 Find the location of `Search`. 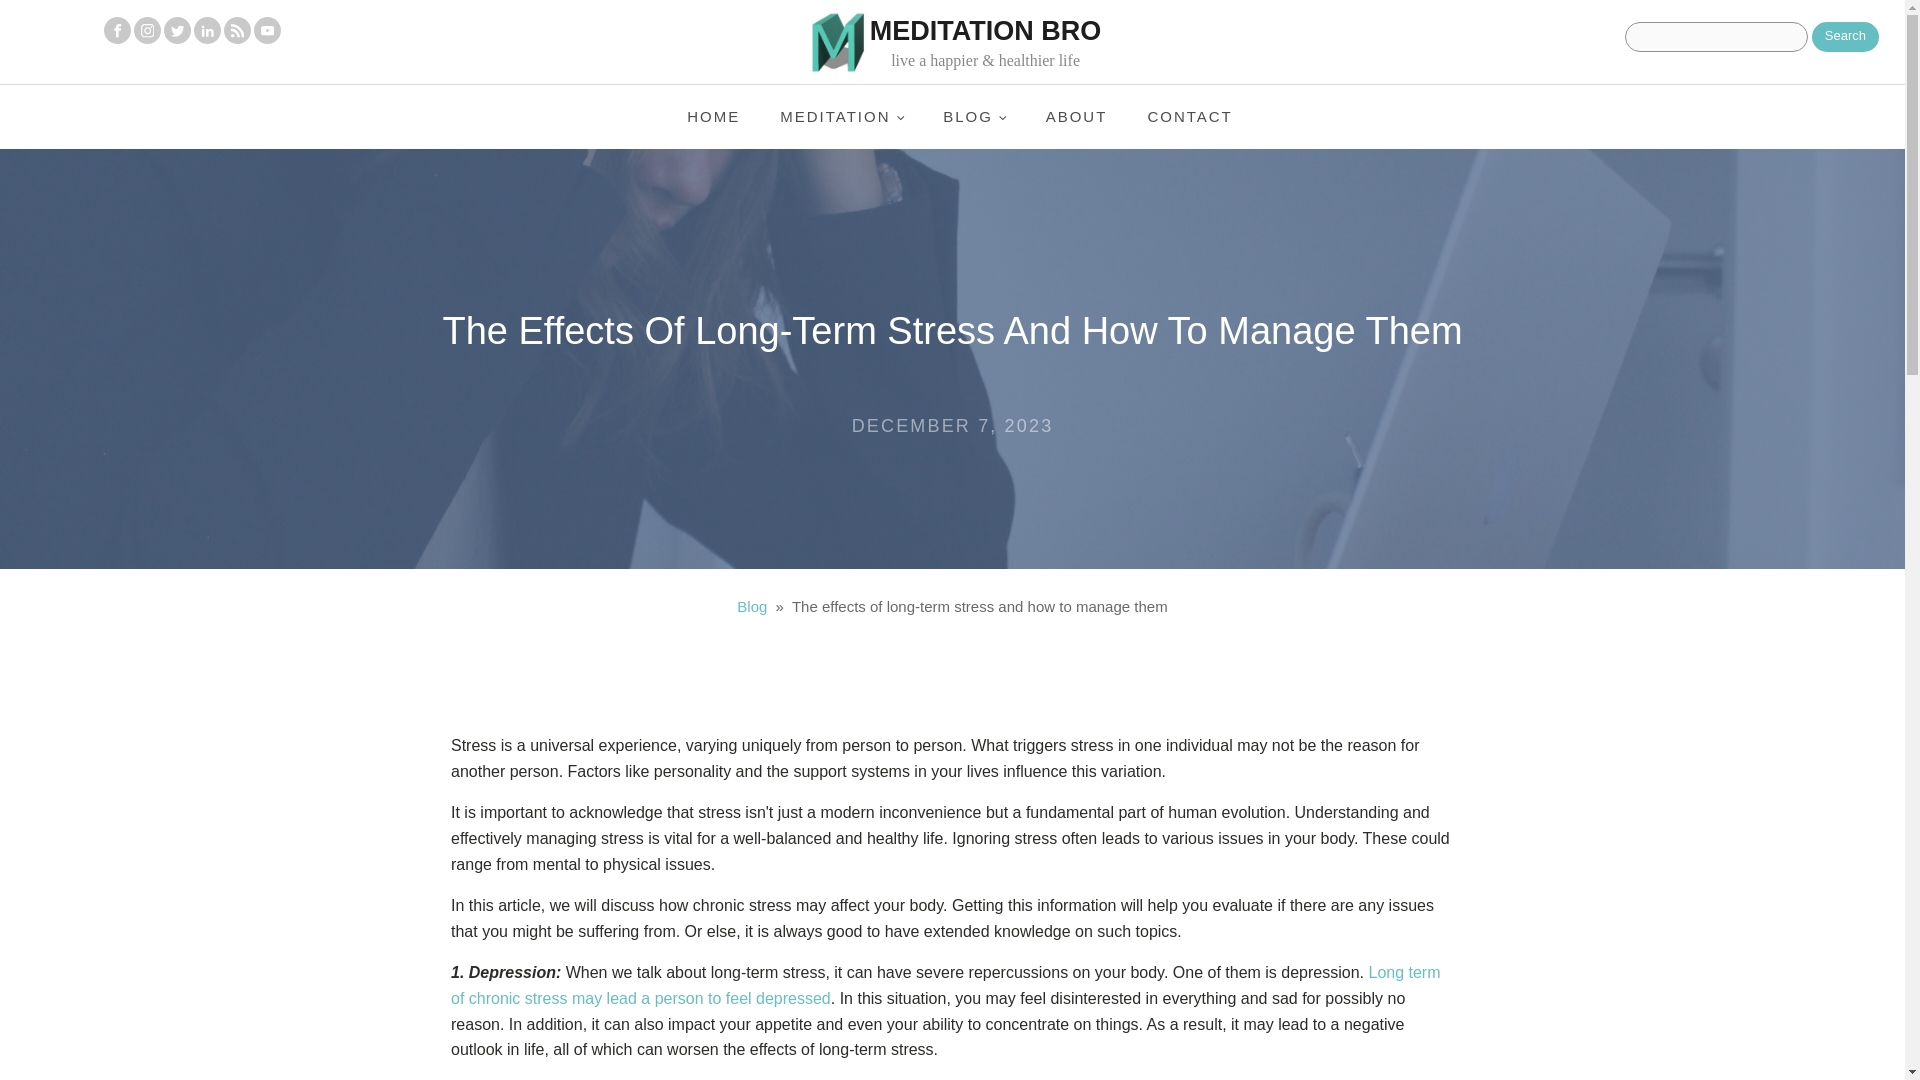

Search is located at coordinates (1846, 36).